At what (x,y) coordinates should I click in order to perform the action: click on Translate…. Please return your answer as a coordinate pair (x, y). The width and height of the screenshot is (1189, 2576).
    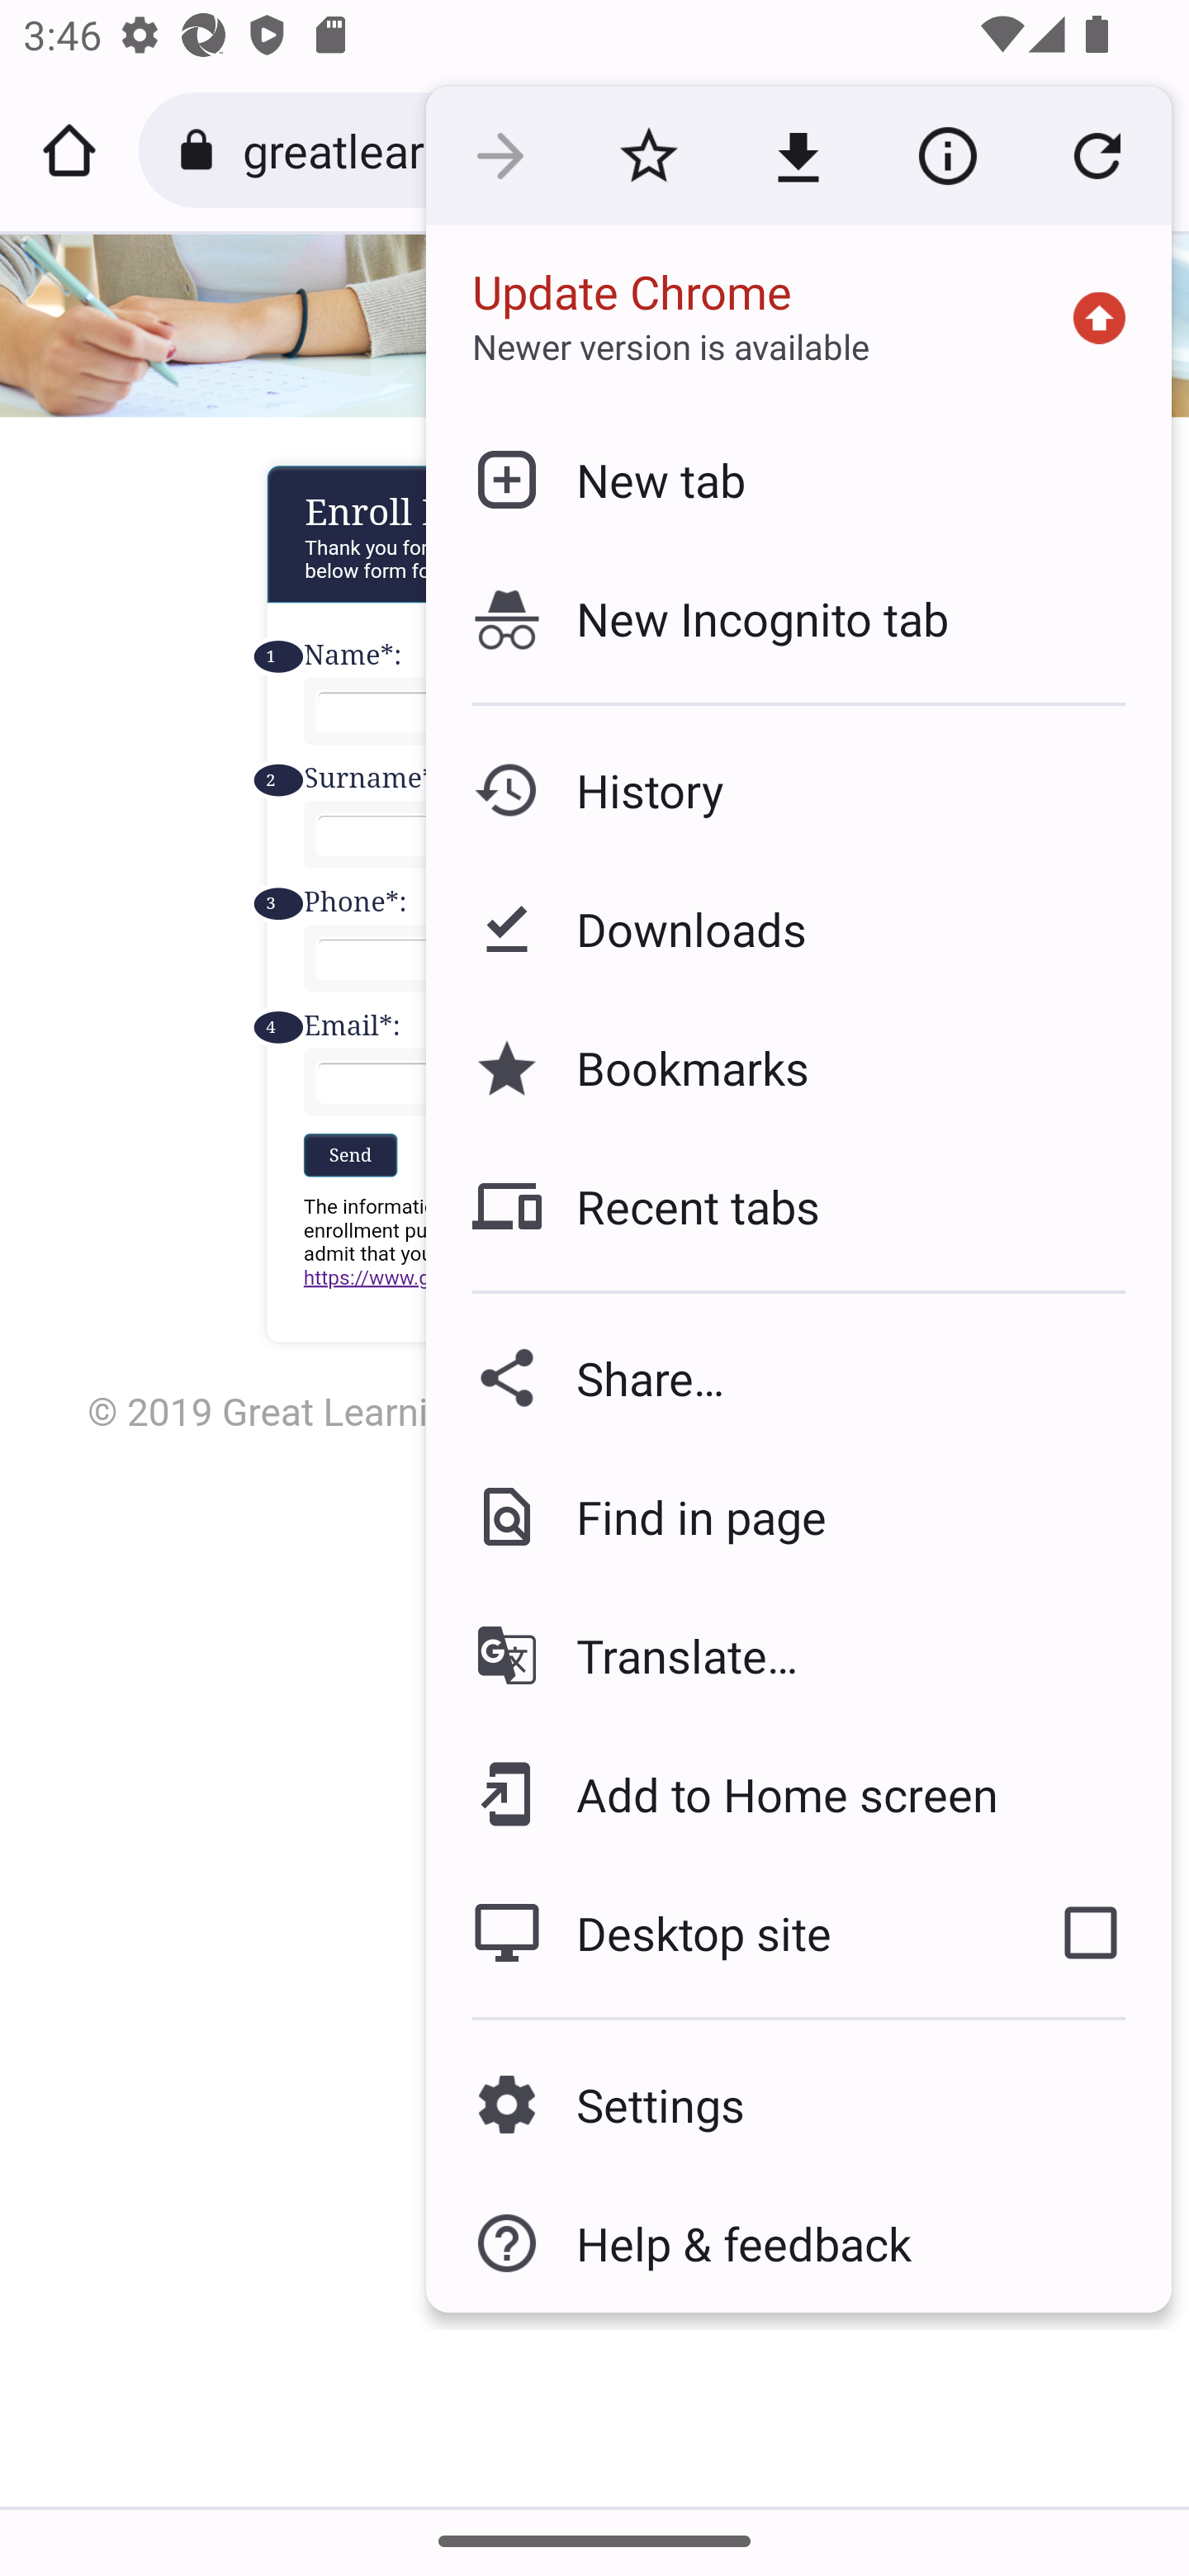
    Looking at the image, I should click on (798, 1656).